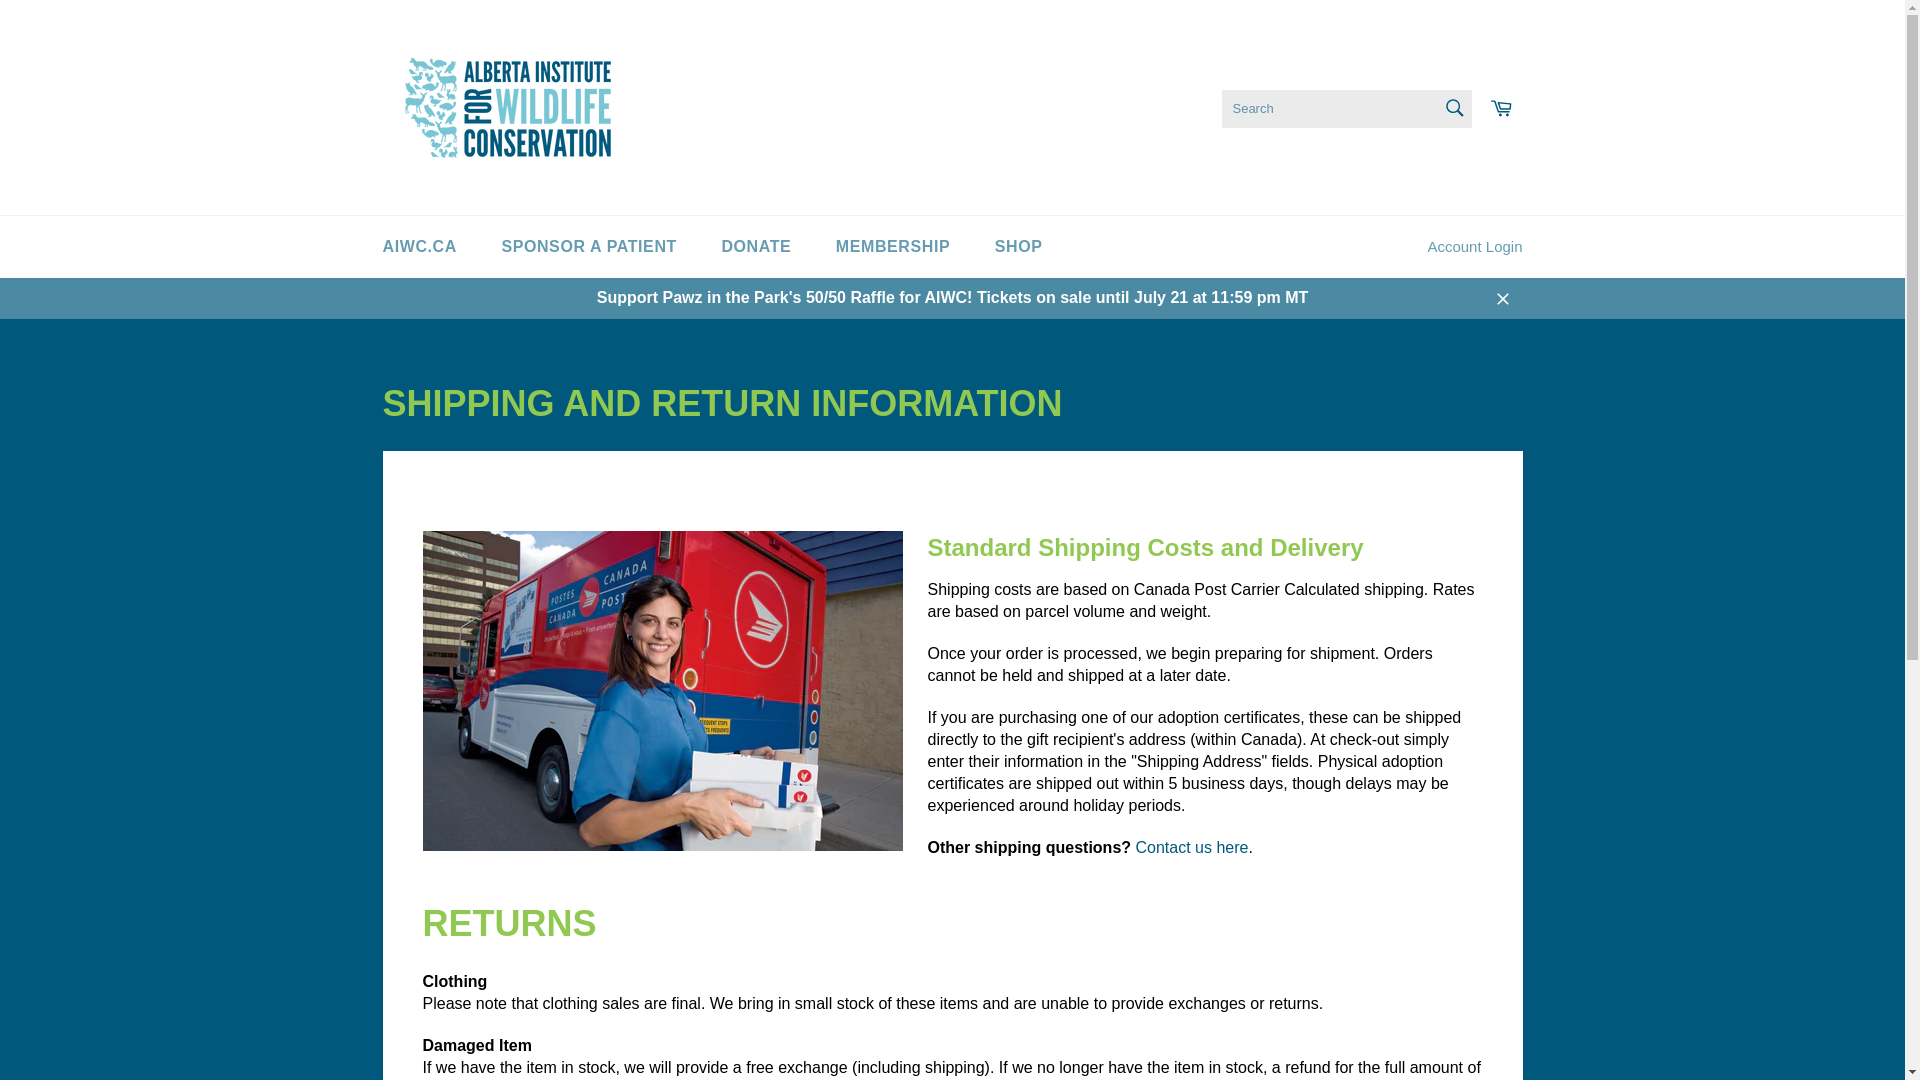 The height and width of the screenshot is (1080, 1920). Describe the element at coordinates (892, 246) in the screenshot. I see `MEMBERSHIP` at that location.